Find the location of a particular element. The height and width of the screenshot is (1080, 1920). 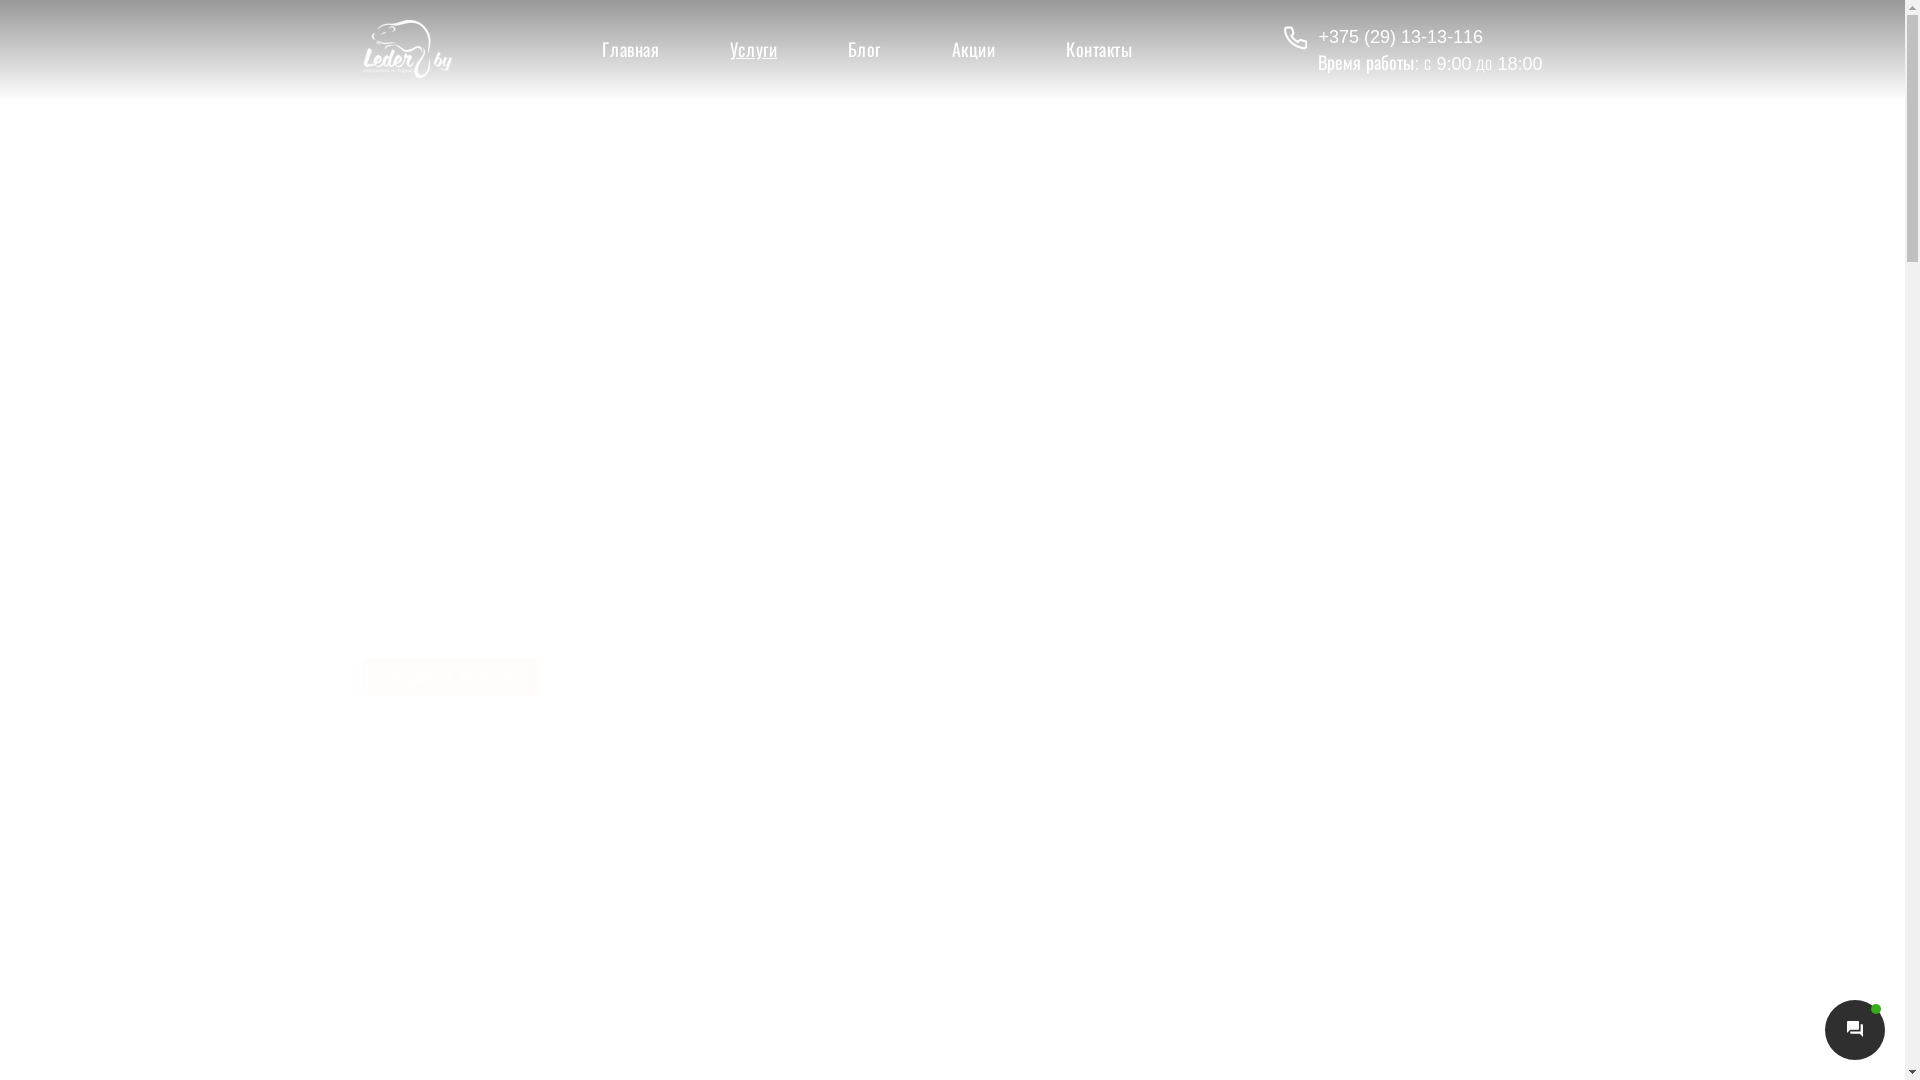

+375 (29) 13-13-116 is located at coordinates (1412, 38).